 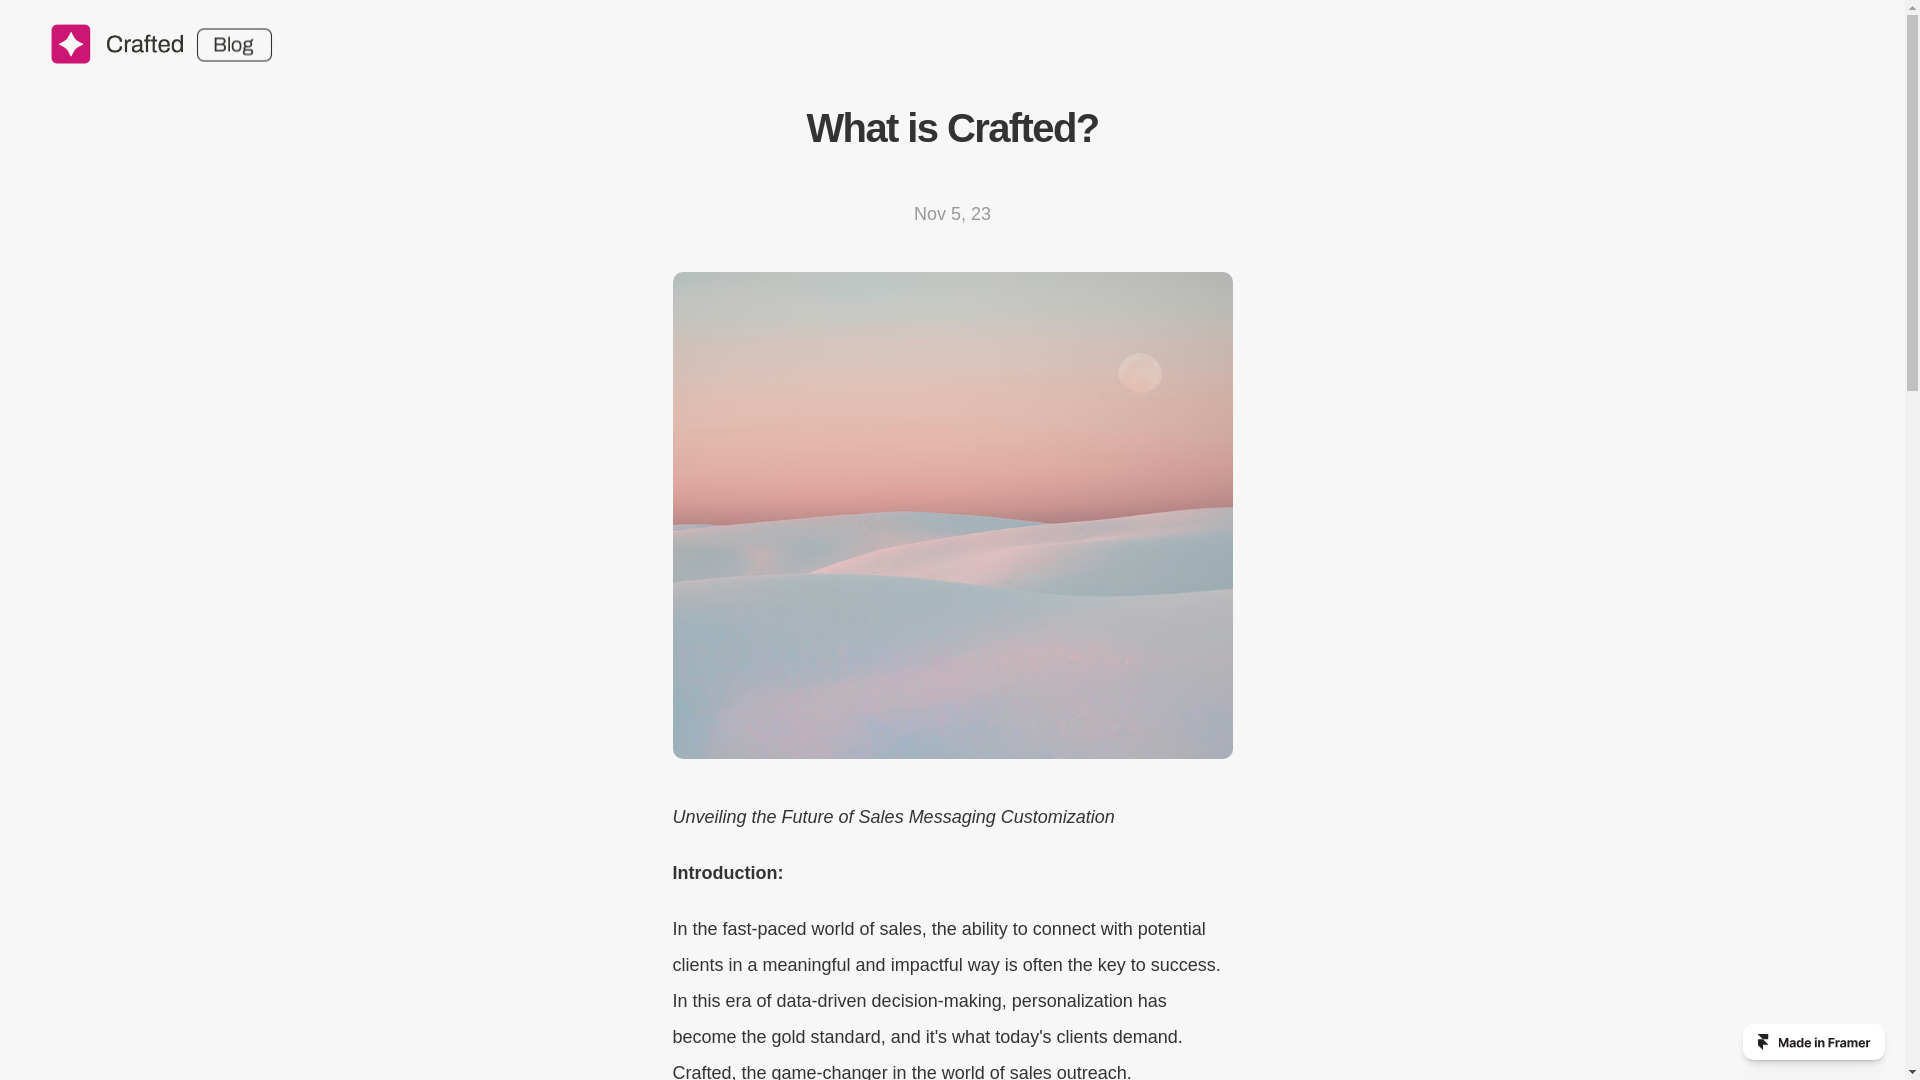 What do you see at coordinates (1814, 1041) in the screenshot?
I see `Custom website builder for designers, agencies and startups.` at bounding box center [1814, 1041].